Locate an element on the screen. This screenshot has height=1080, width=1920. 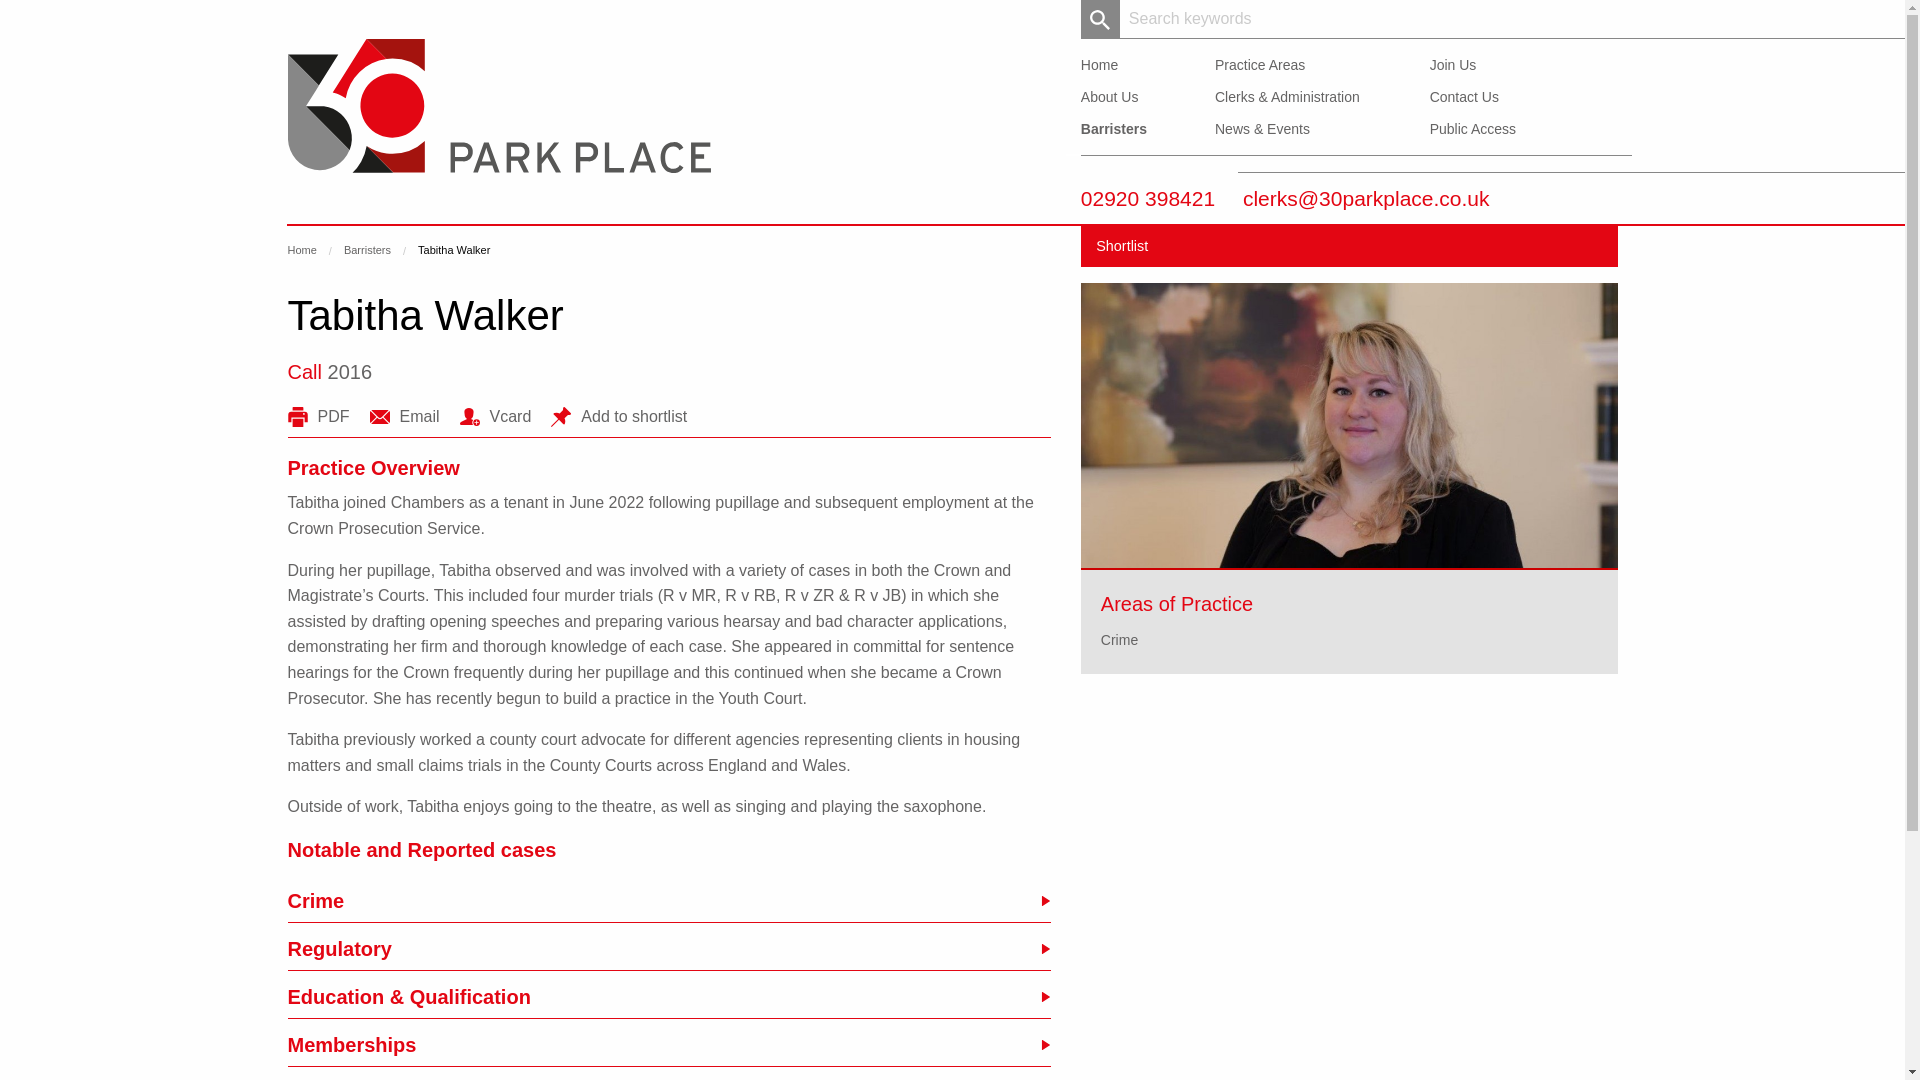
Home is located at coordinates (302, 250).